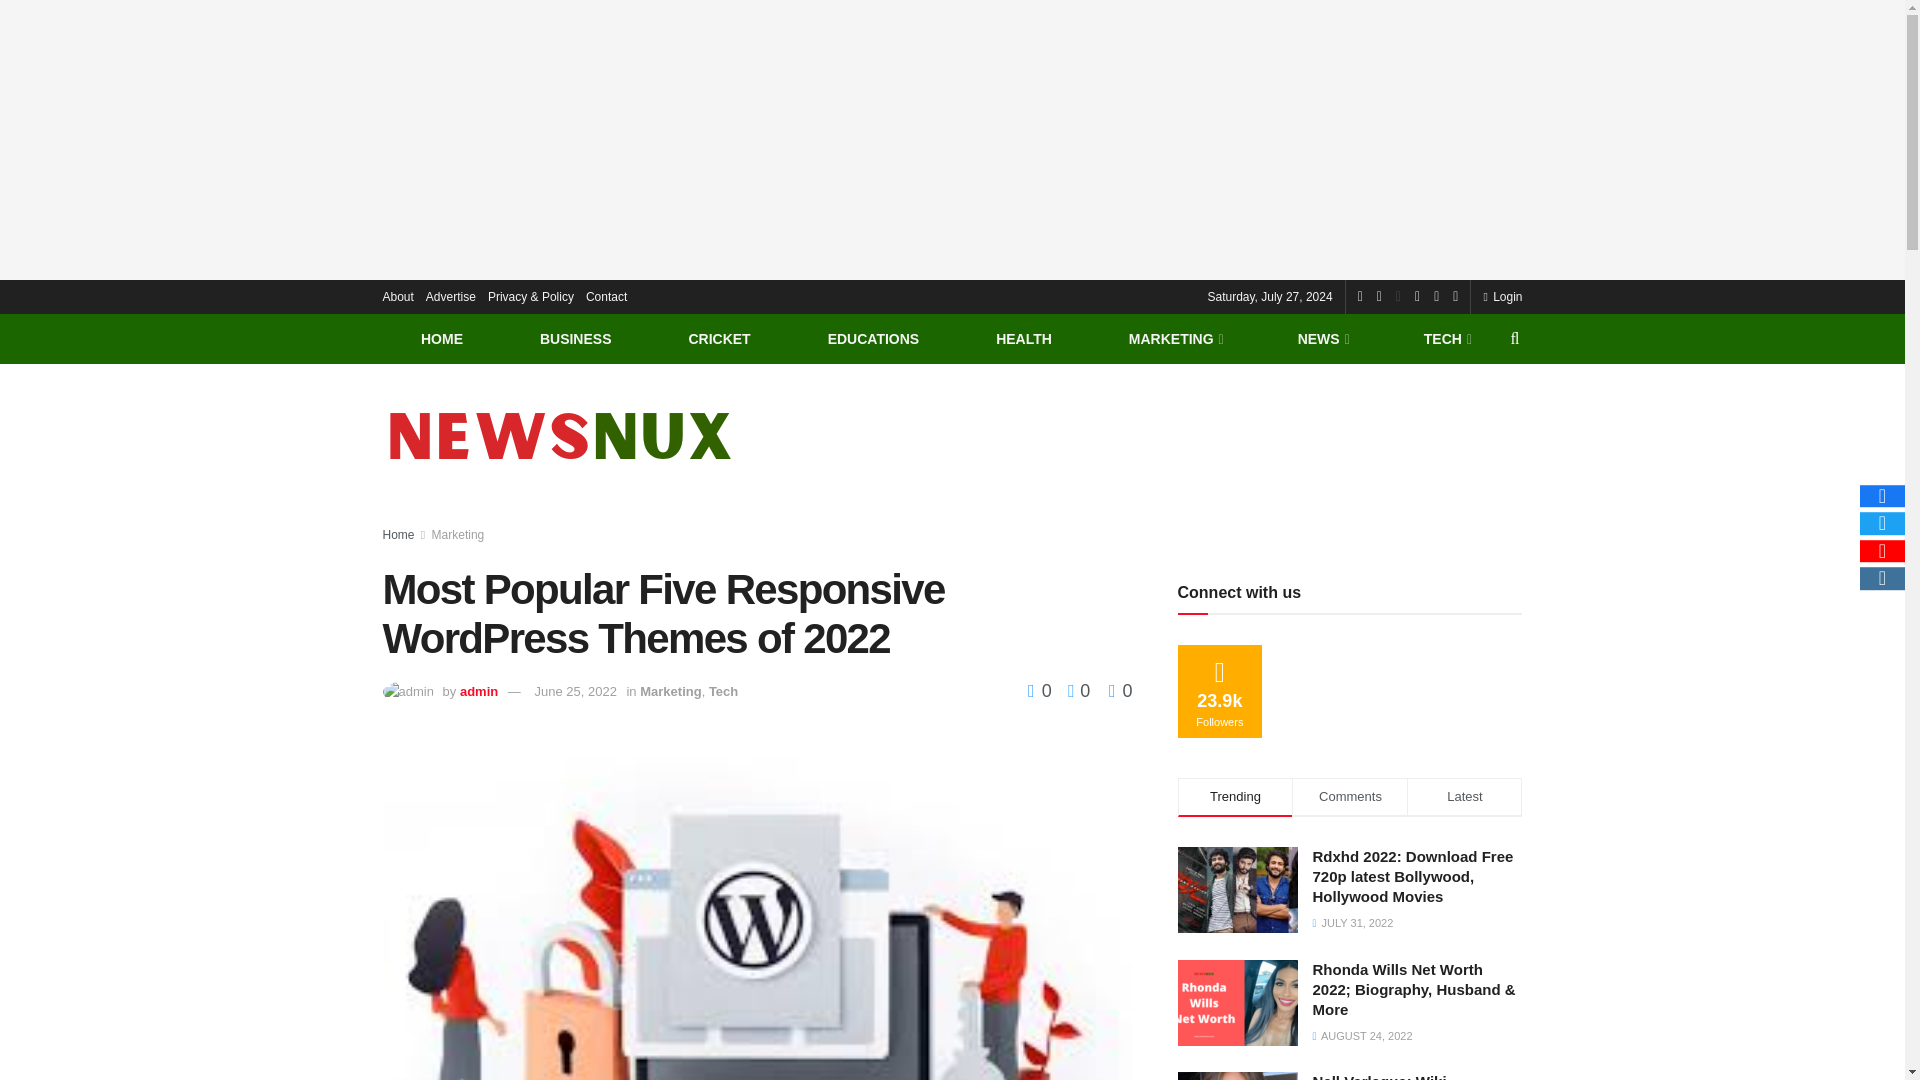 The image size is (1920, 1080). What do you see at coordinates (442, 338) in the screenshot?
I see `HOME` at bounding box center [442, 338].